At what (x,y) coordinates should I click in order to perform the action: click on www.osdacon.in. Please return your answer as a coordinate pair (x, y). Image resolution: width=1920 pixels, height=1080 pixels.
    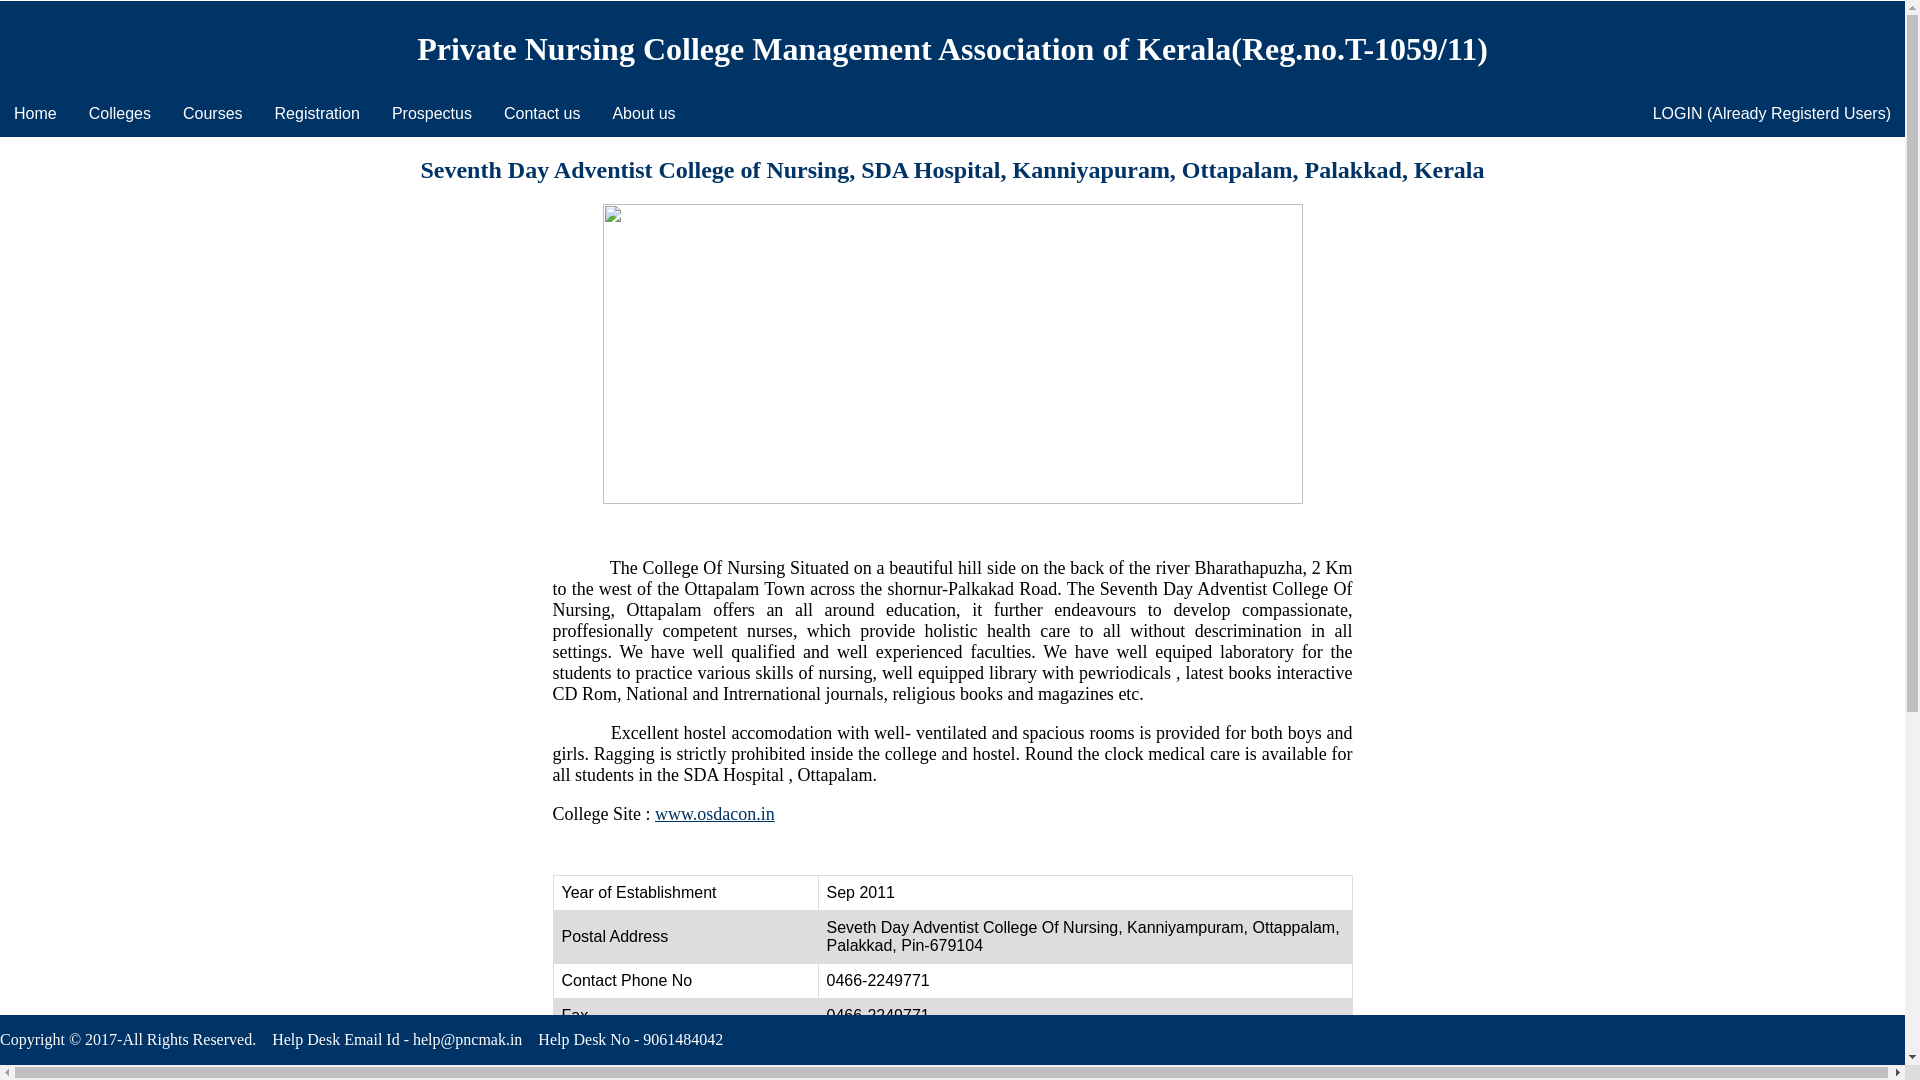
    Looking at the image, I should click on (714, 814).